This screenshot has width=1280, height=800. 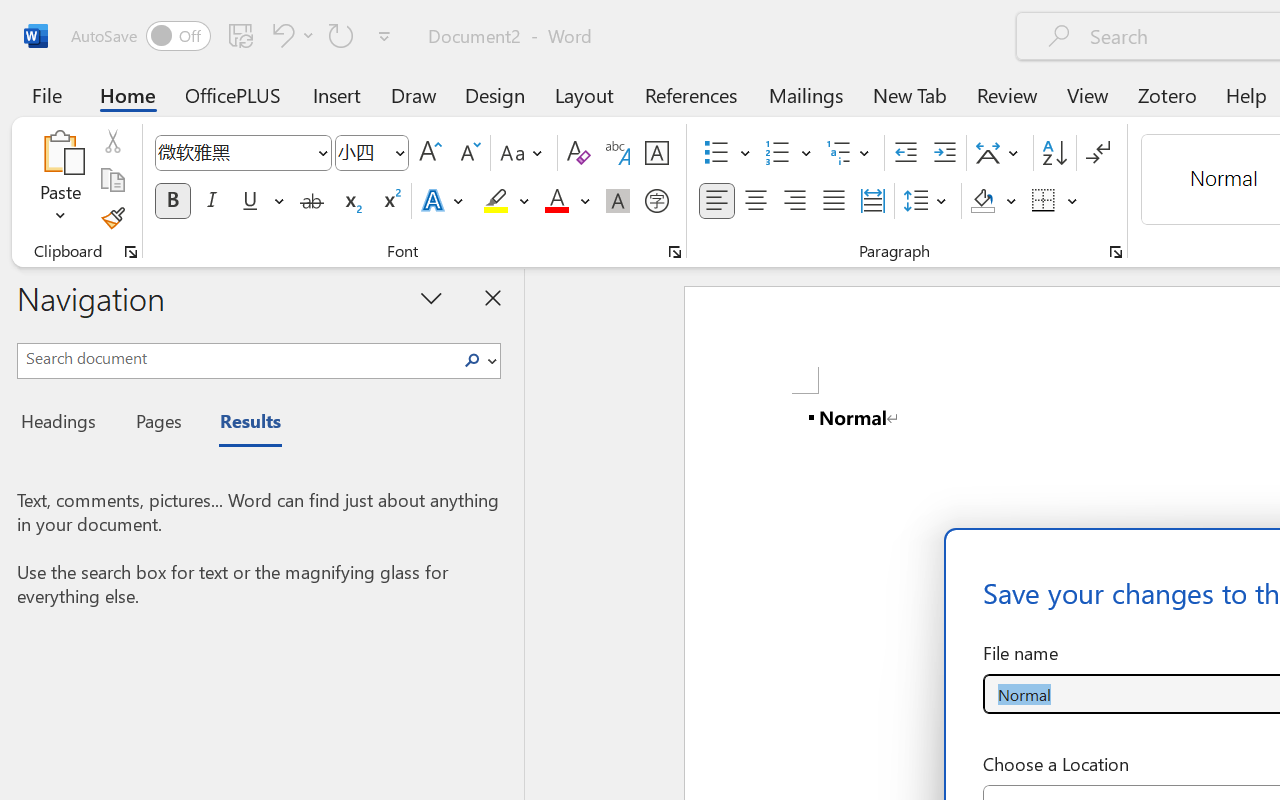 I want to click on Align Right, so click(x=794, y=201).